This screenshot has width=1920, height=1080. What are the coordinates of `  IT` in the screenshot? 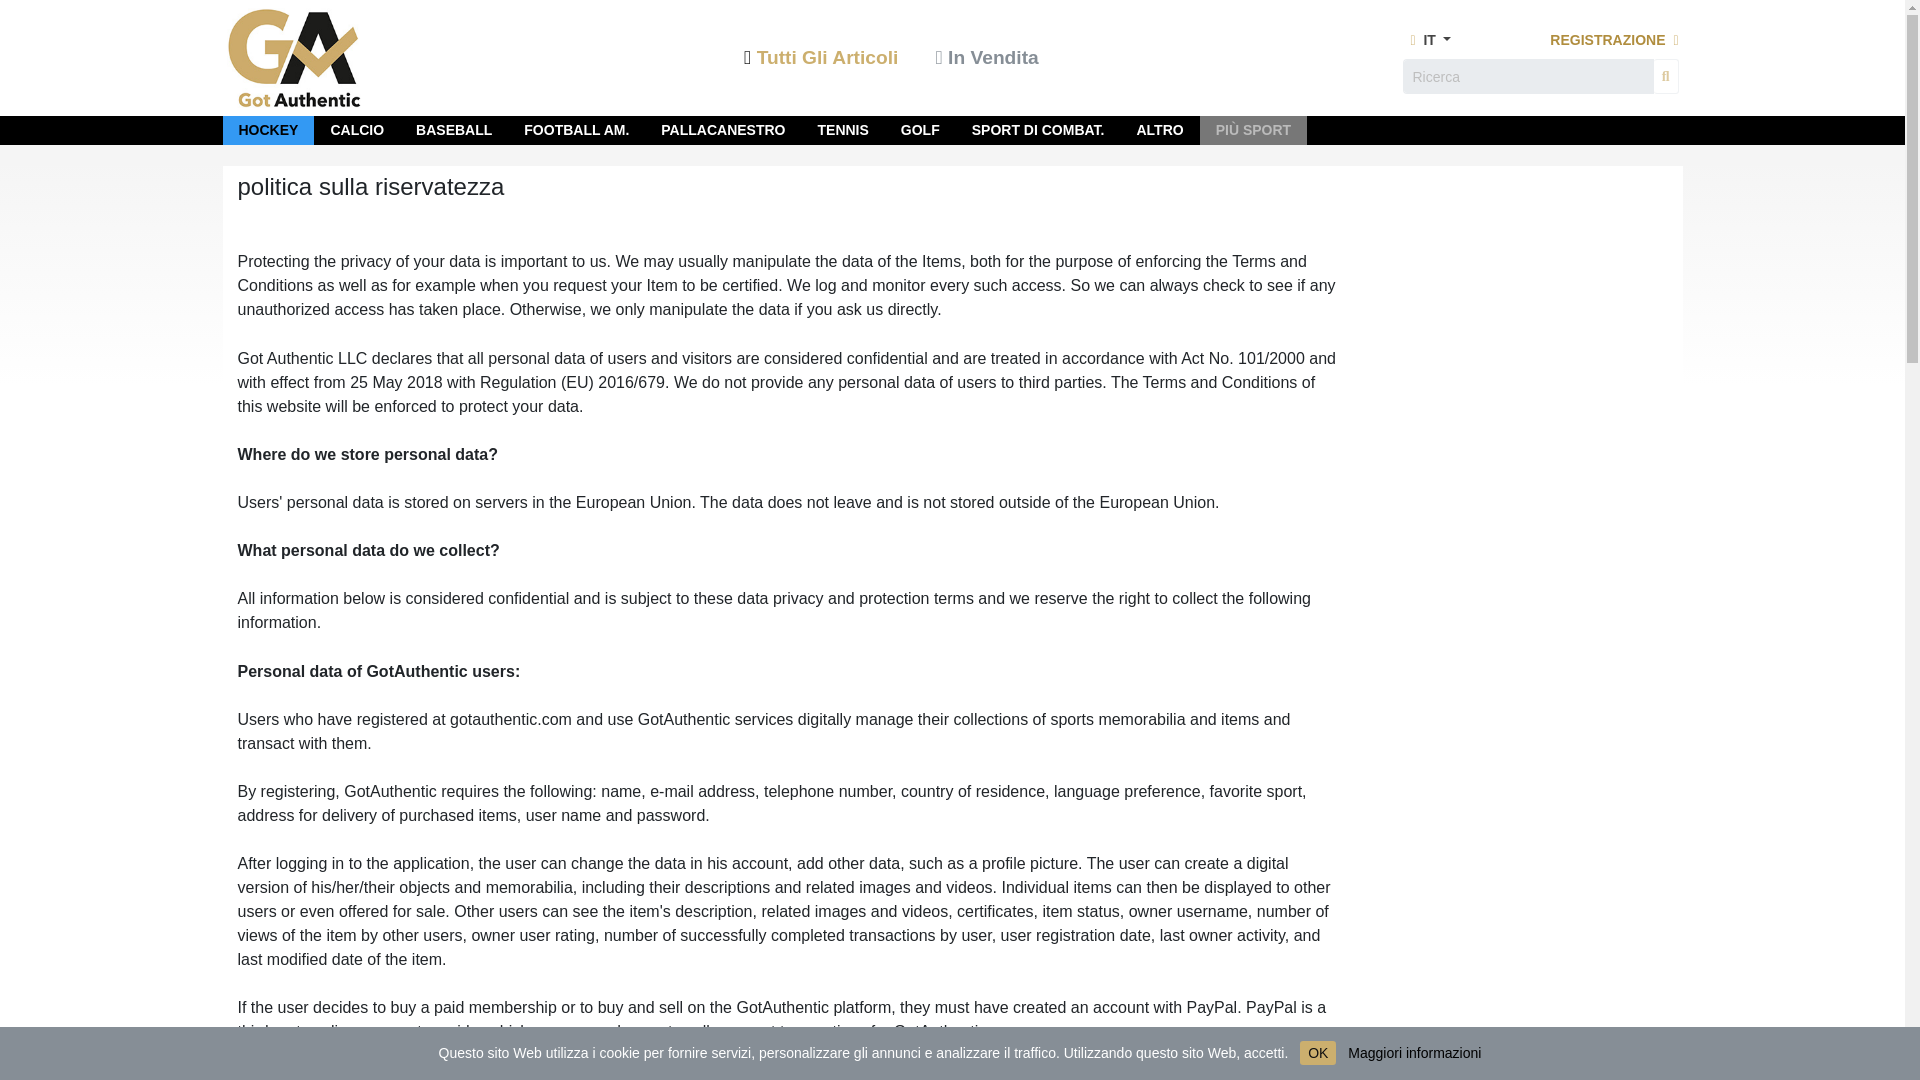 It's located at (1426, 40).